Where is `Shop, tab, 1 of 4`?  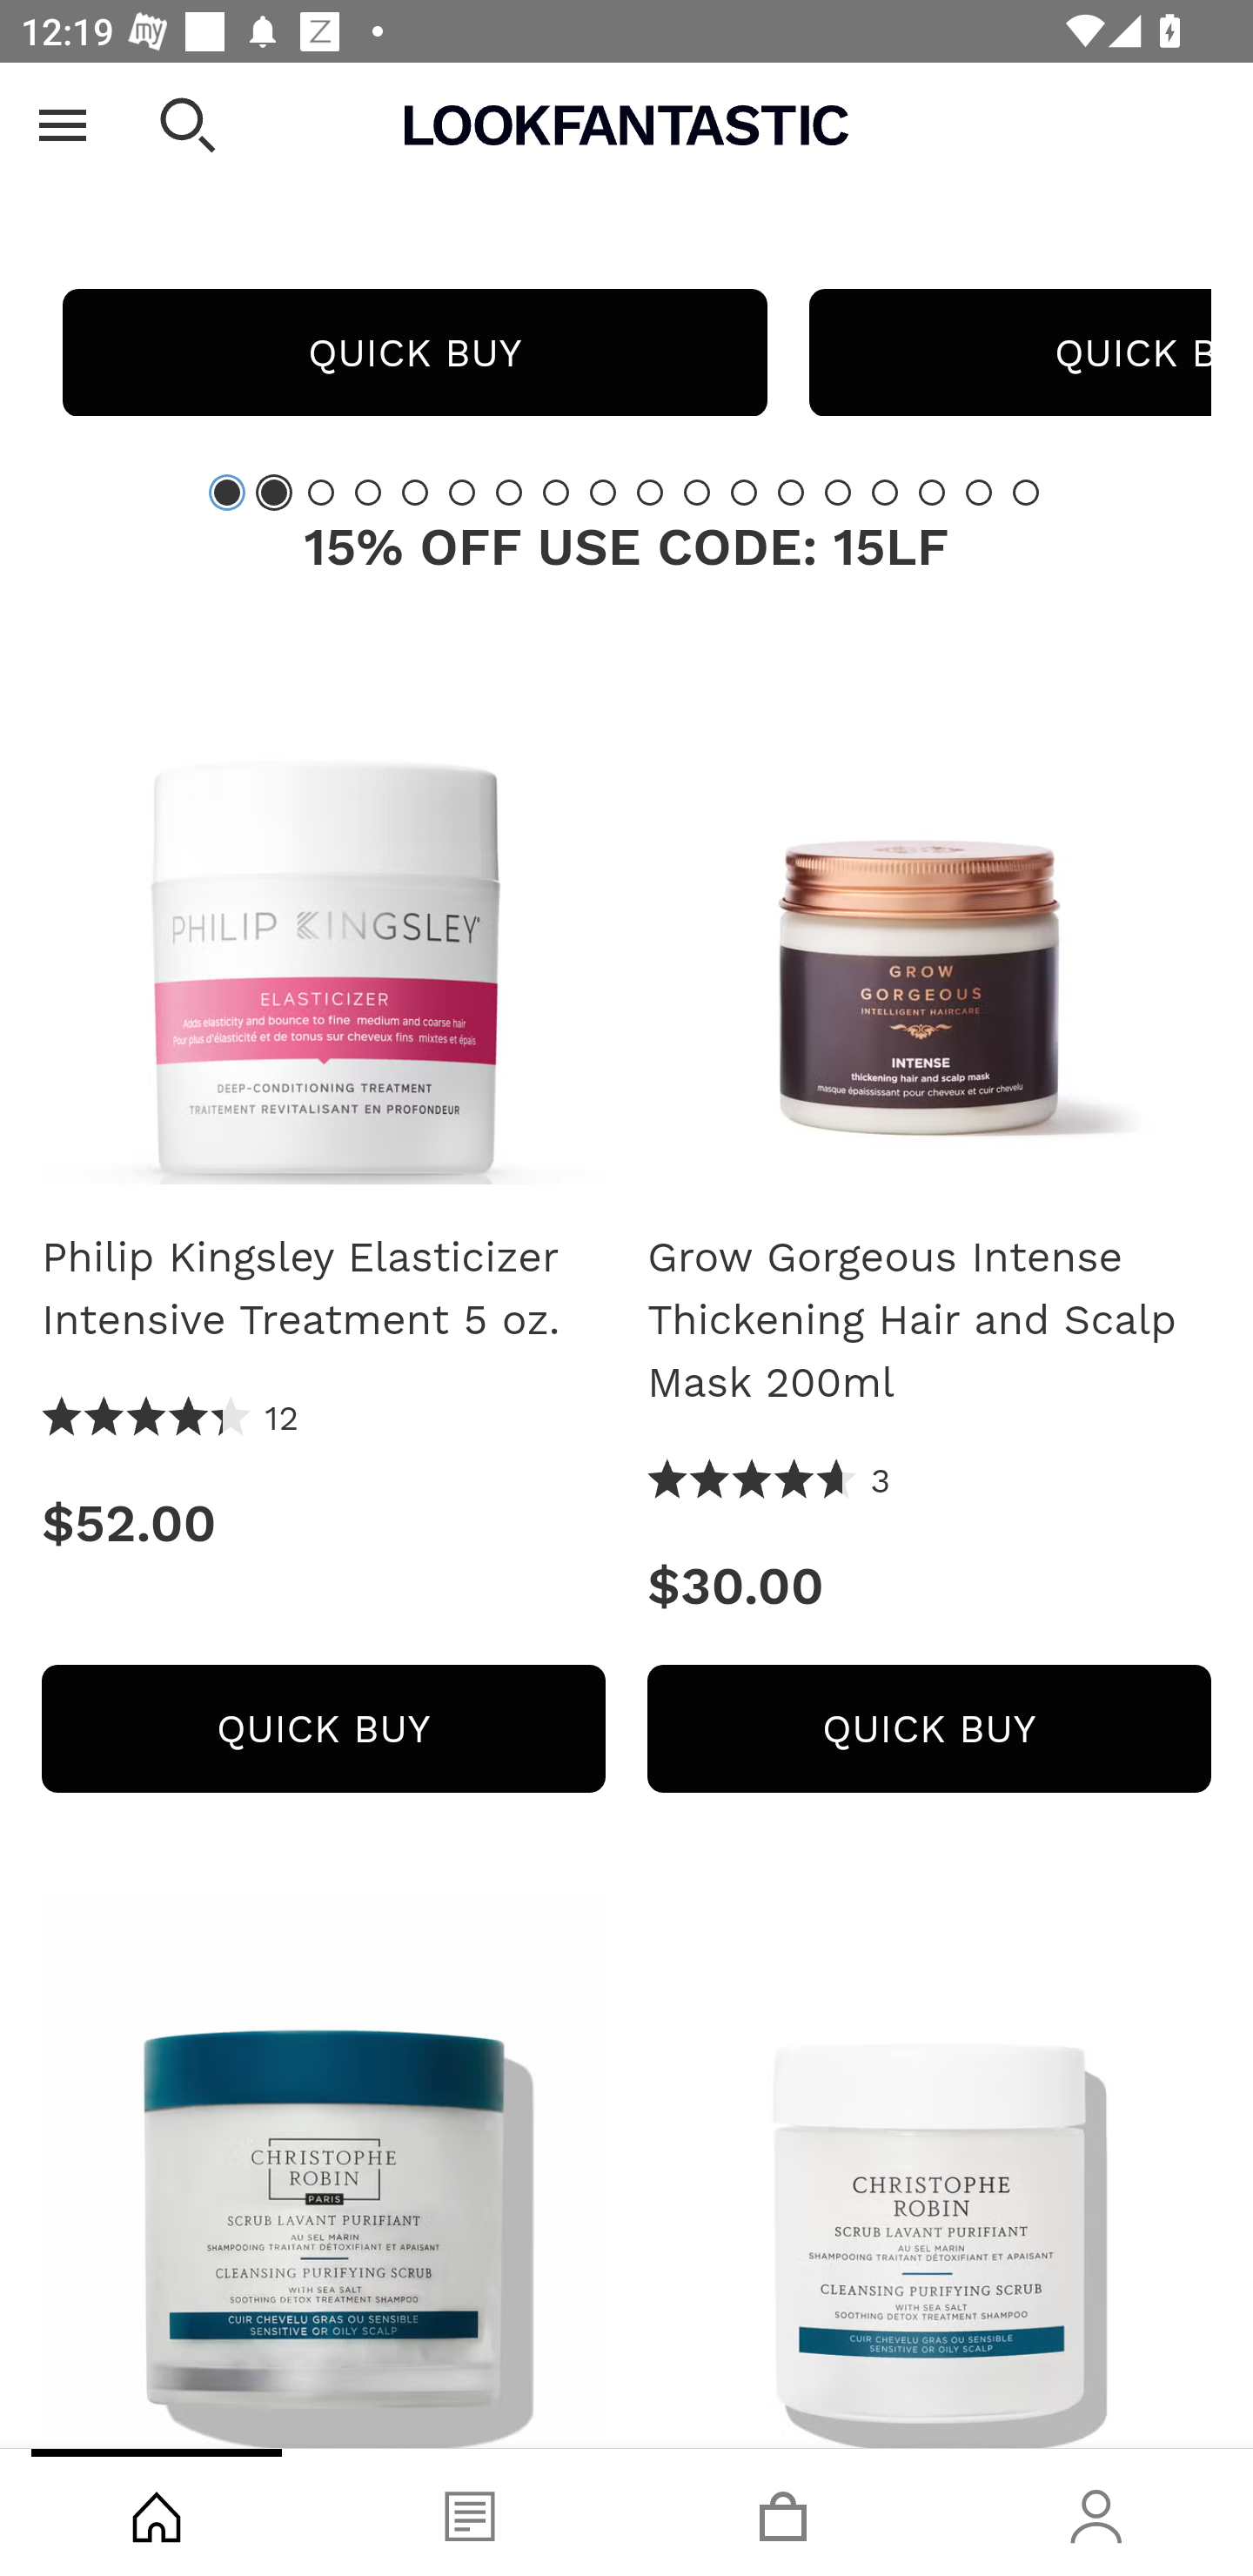 Shop, tab, 1 of 4 is located at coordinates (157, 2512).